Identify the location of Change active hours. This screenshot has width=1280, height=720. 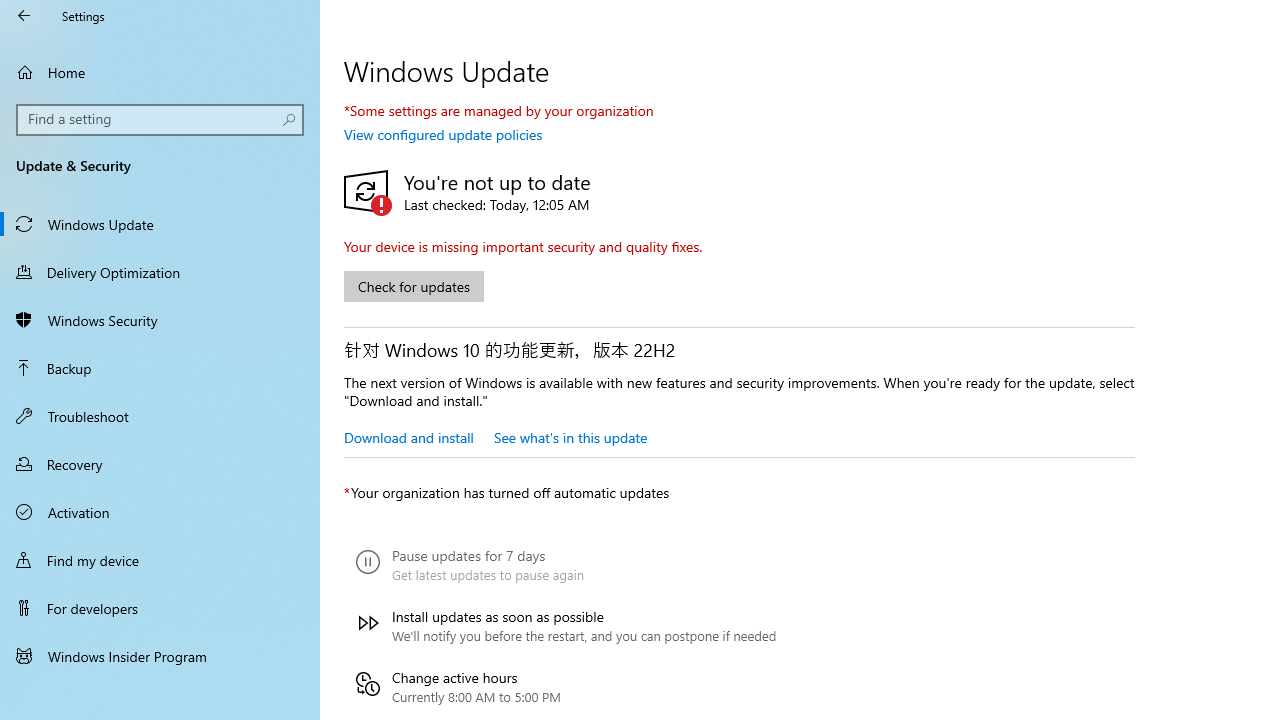
(566, 686).